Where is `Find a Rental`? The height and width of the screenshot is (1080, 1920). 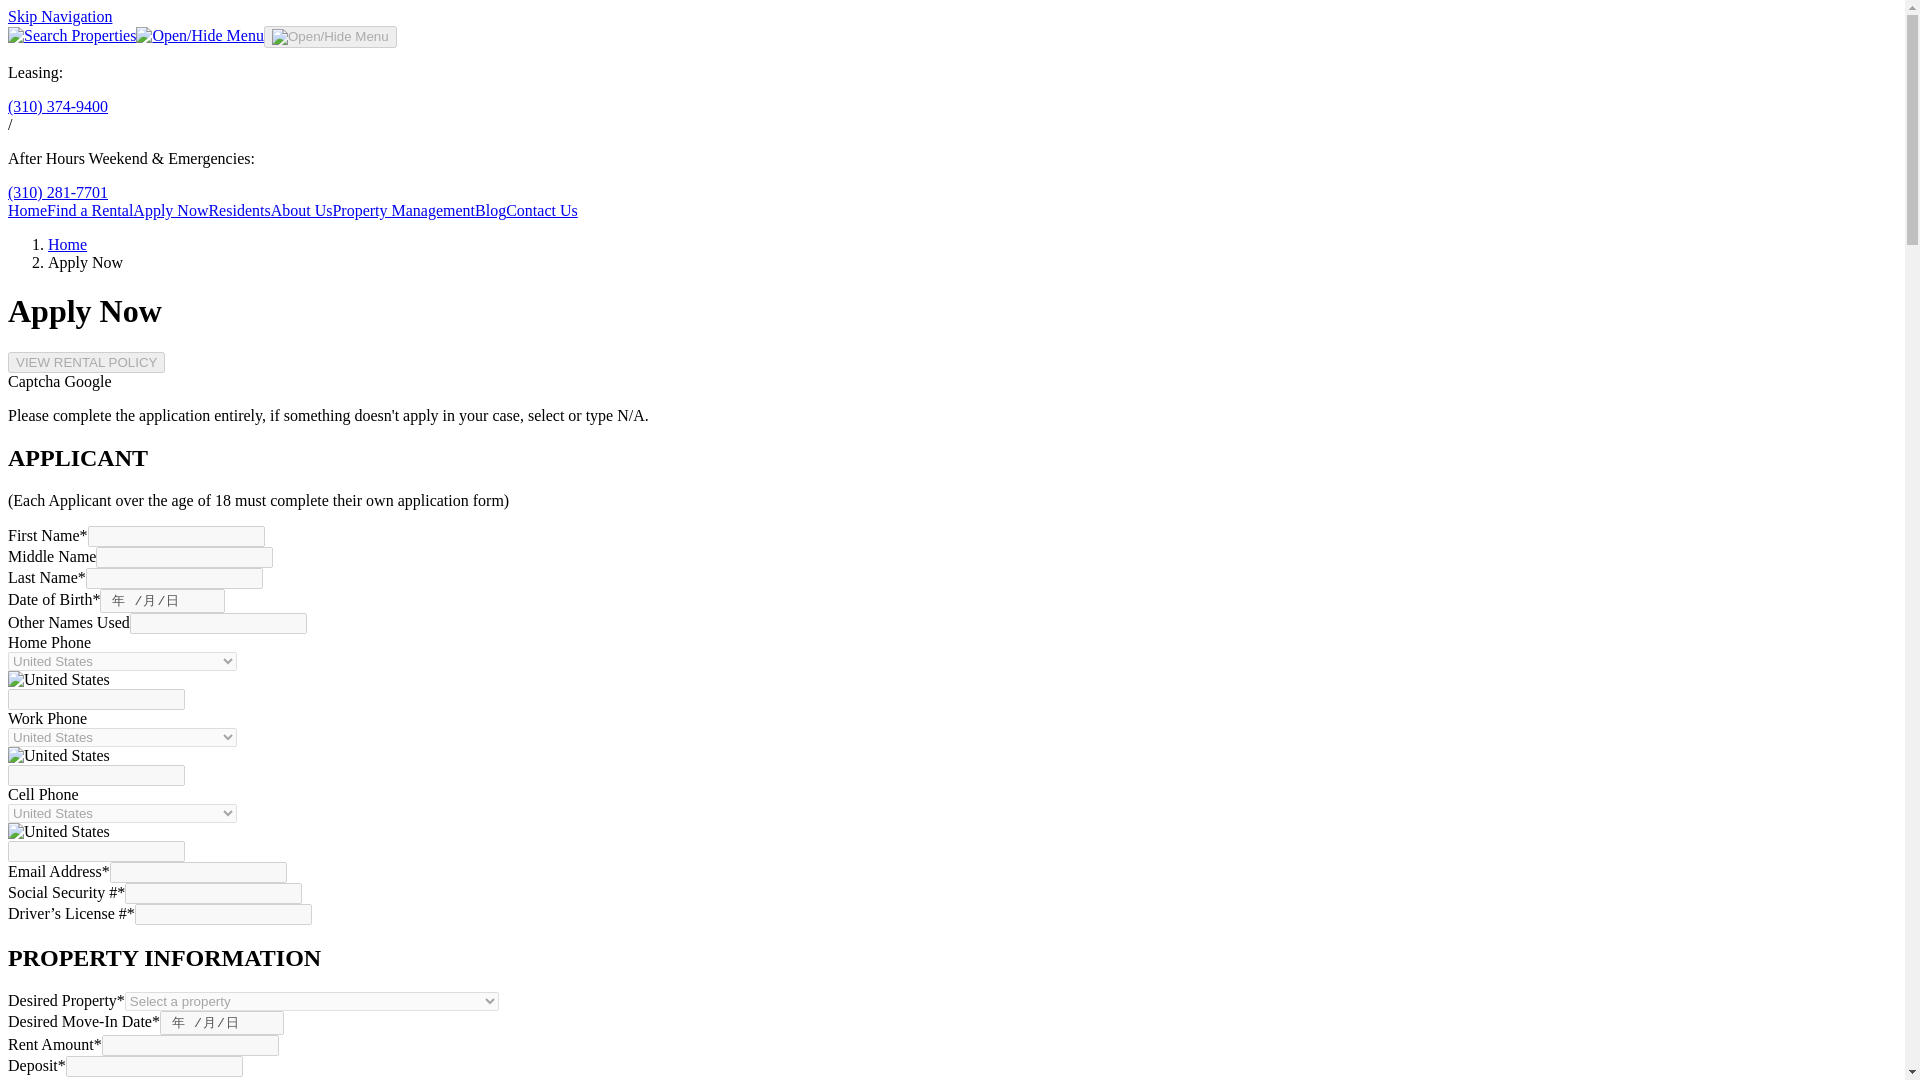
Find a Rental is located at coordinates (89, 210).